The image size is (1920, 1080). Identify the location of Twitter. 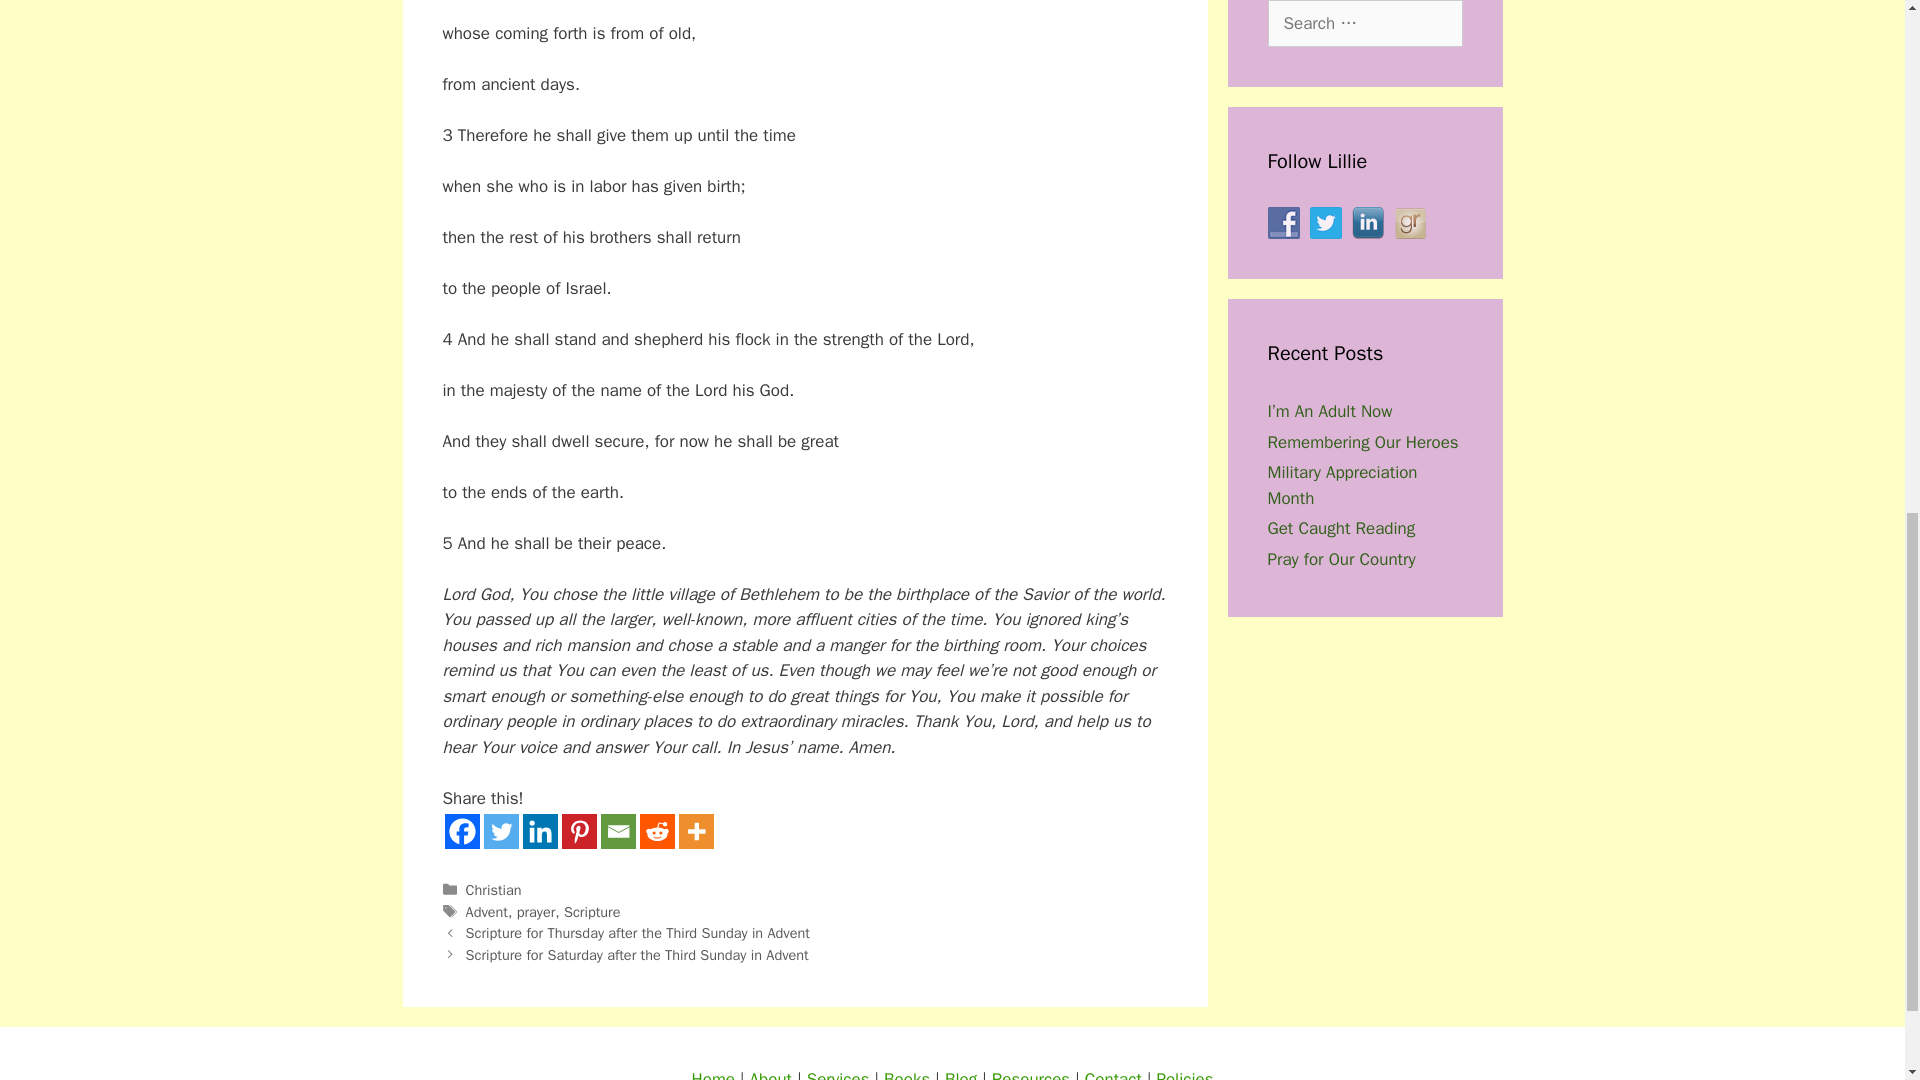
(500, 831).